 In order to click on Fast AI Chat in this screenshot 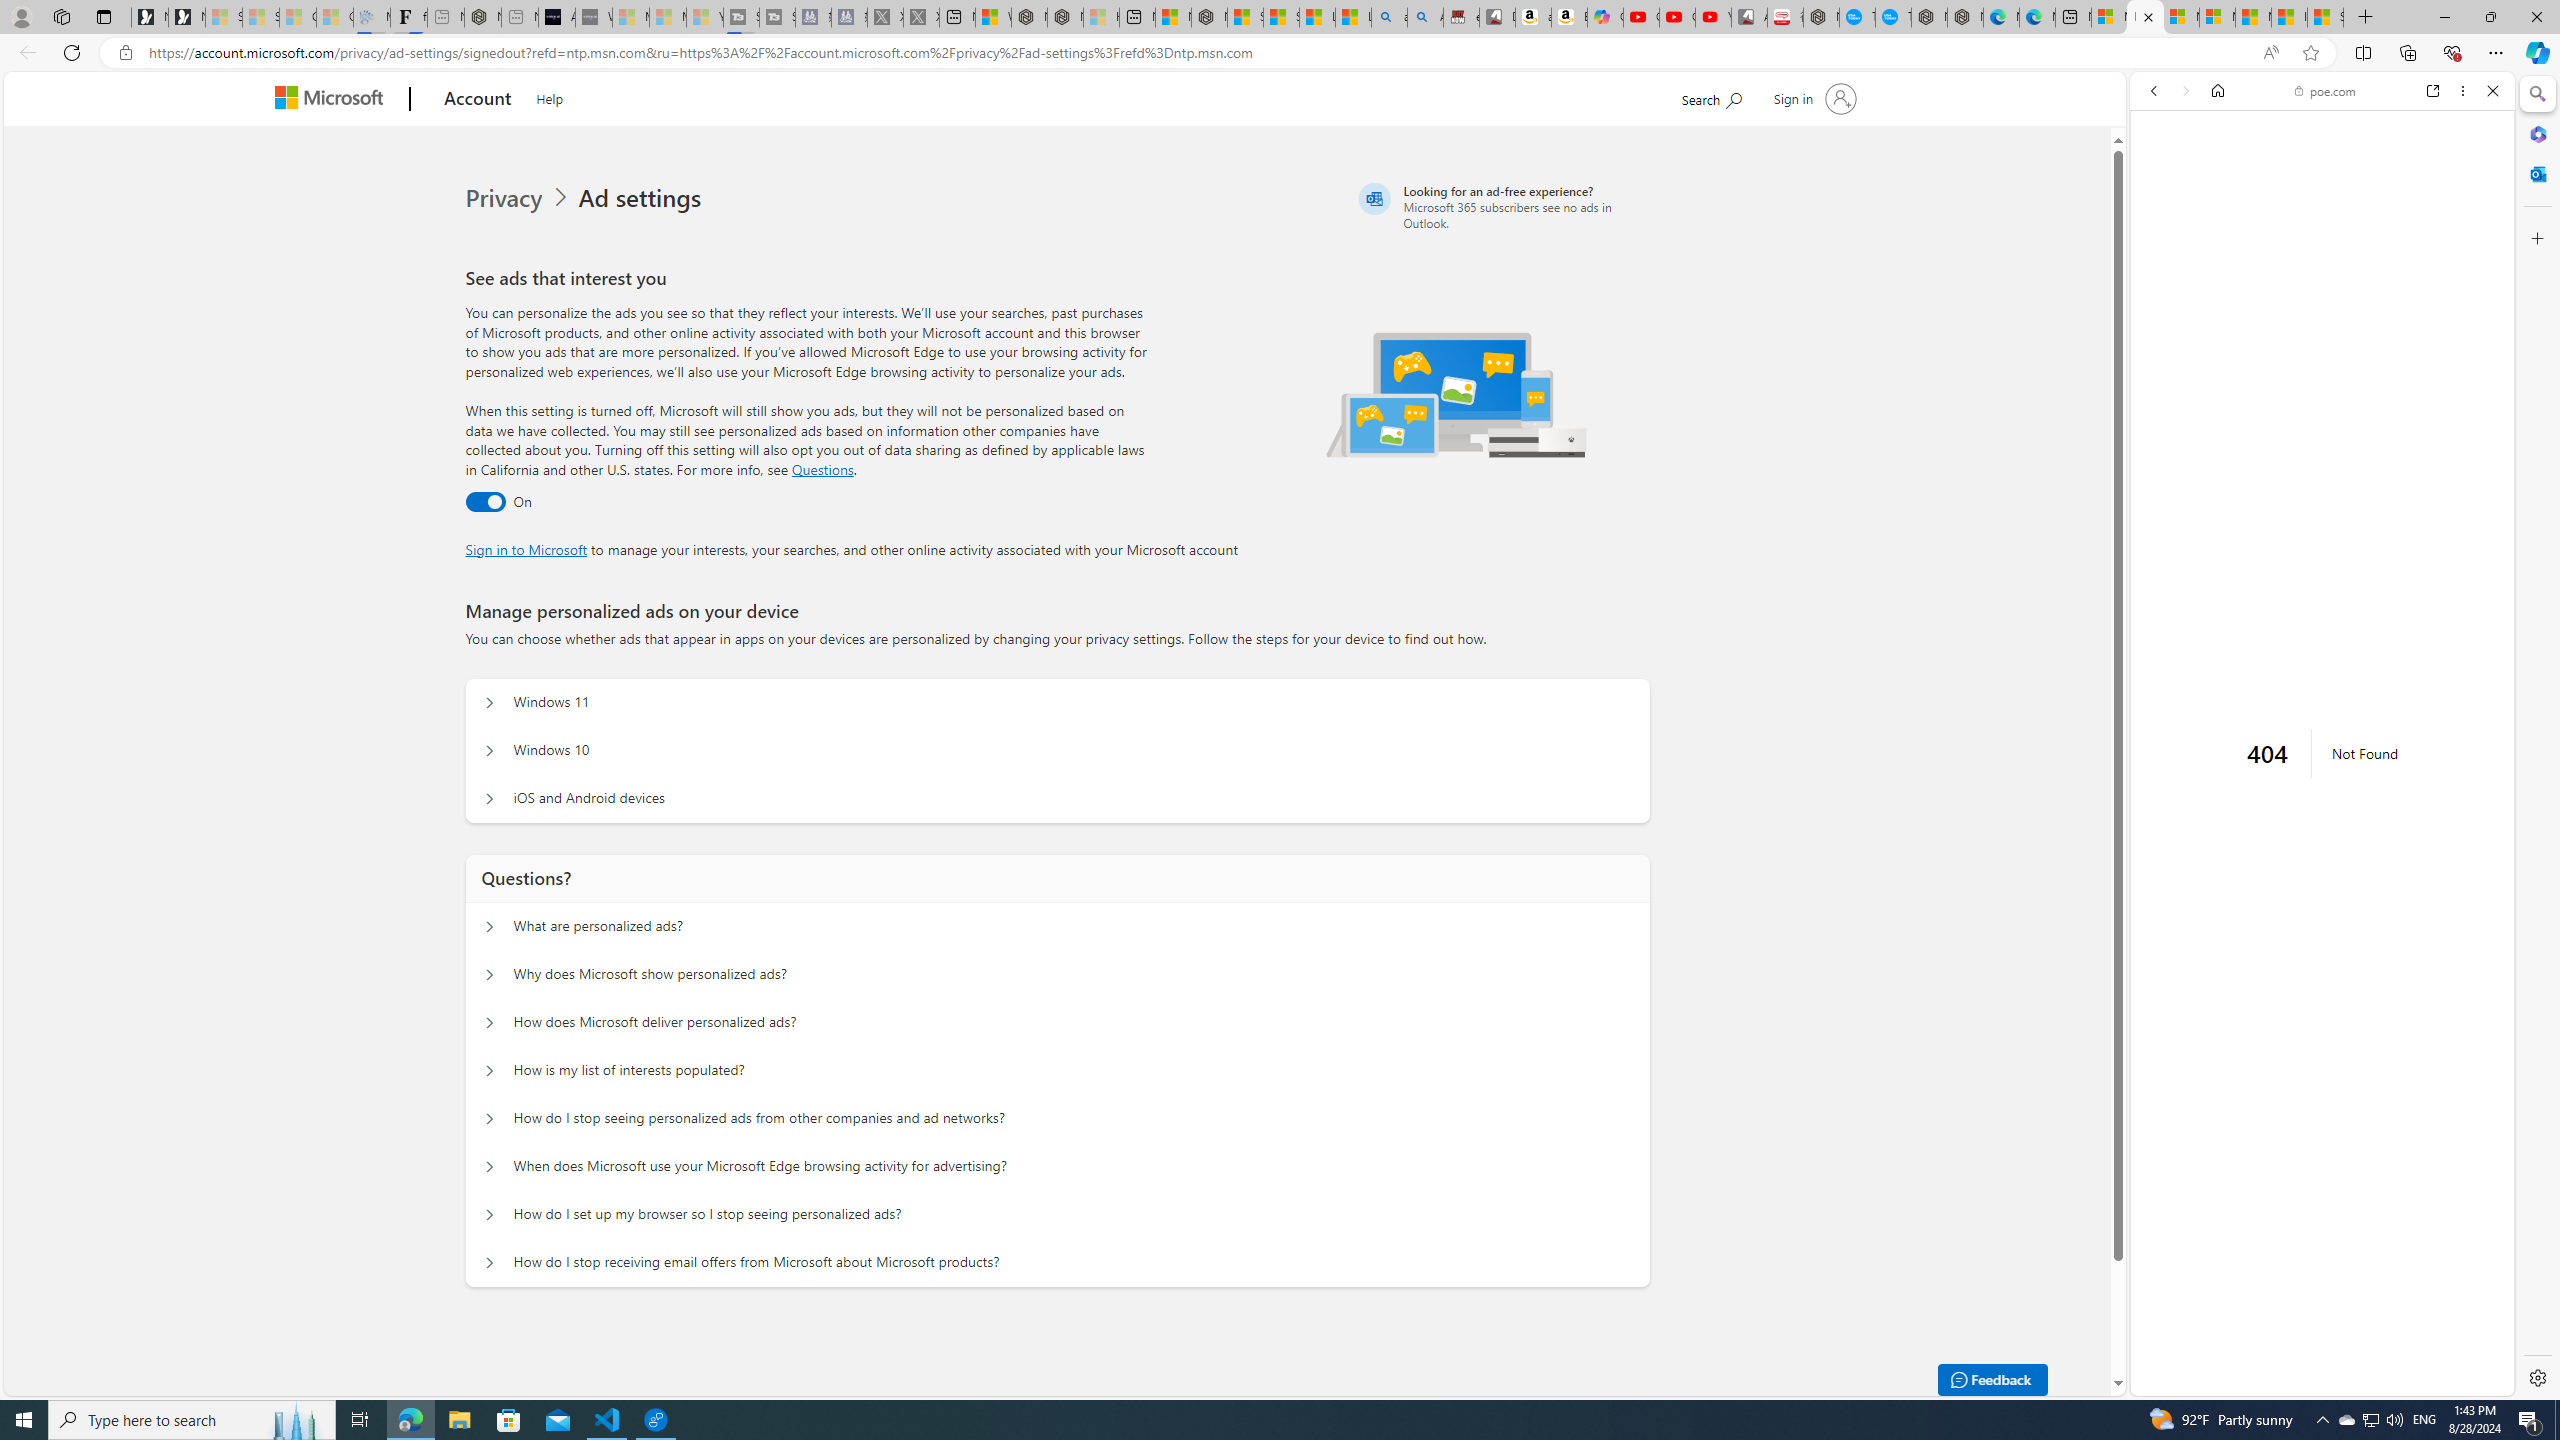, I will do `click(2322, 503)`.